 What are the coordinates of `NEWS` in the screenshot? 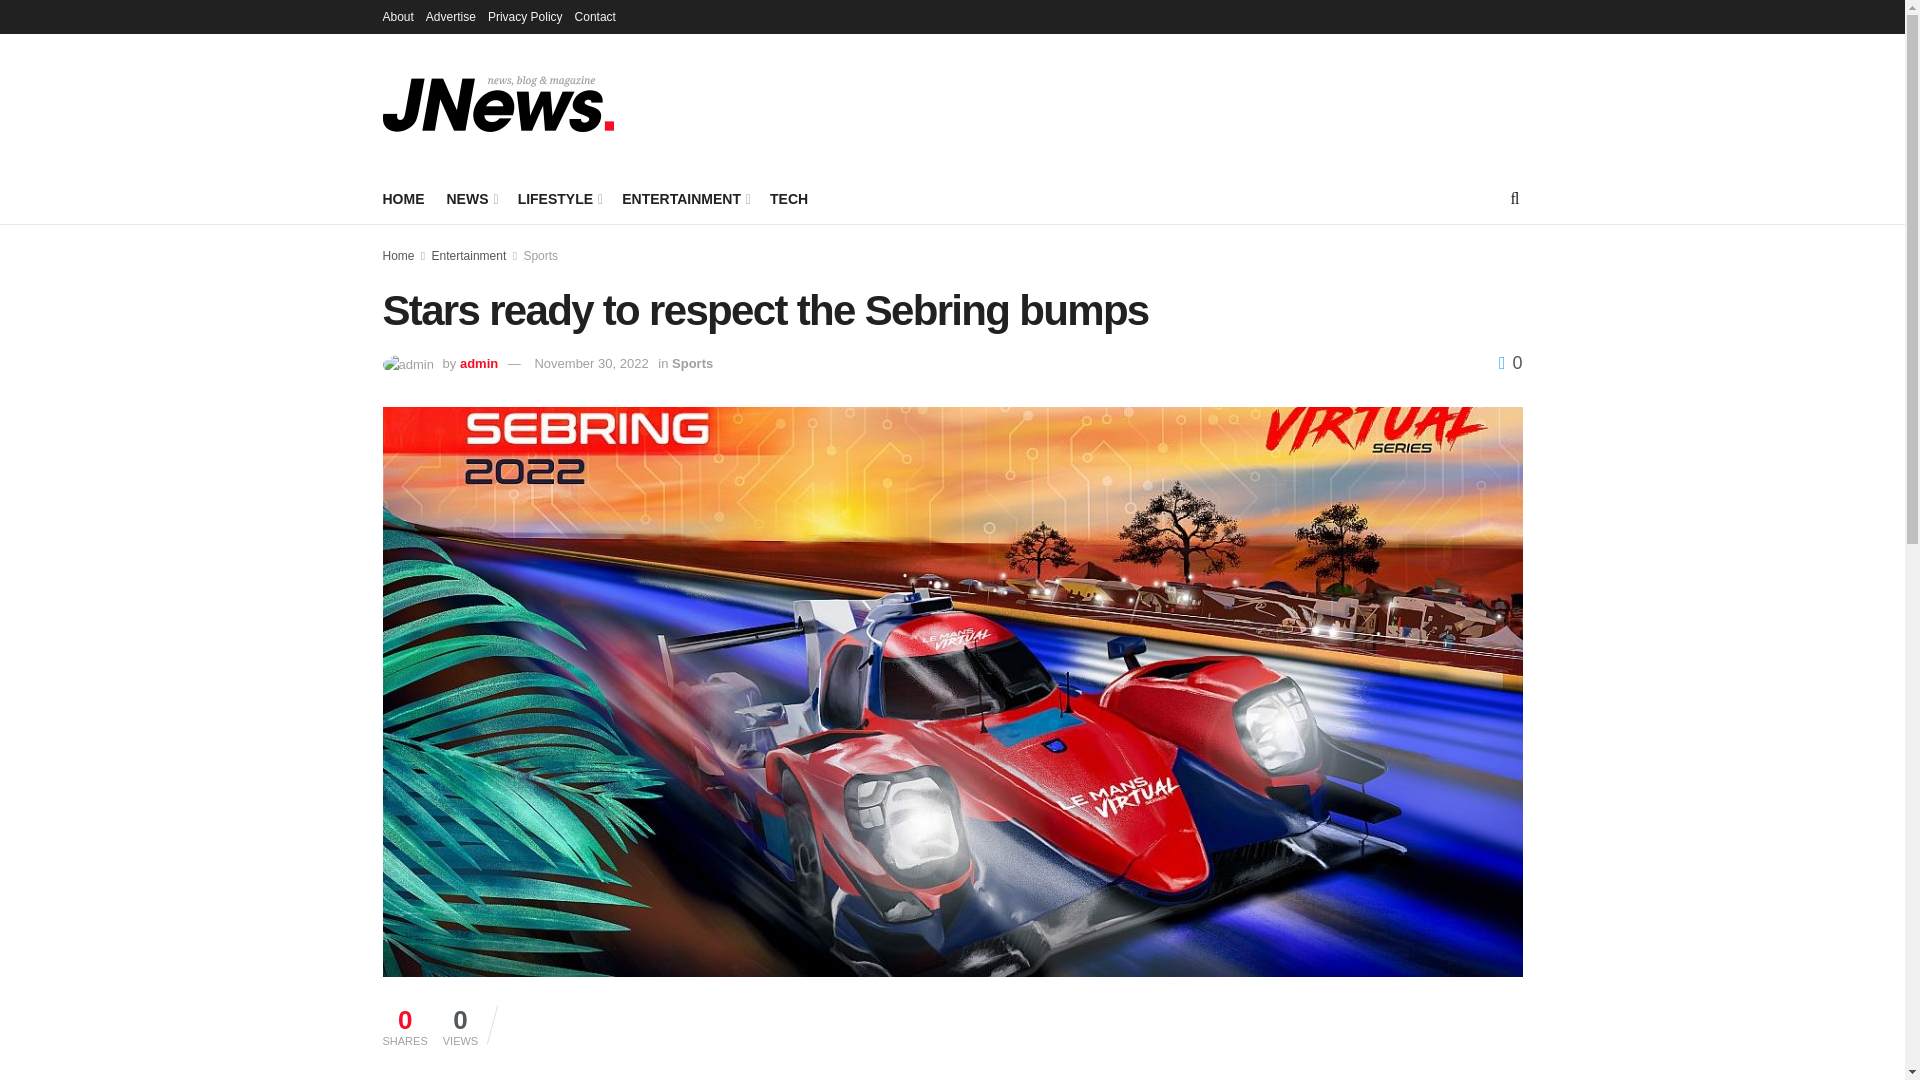 It's located at (470, 198).